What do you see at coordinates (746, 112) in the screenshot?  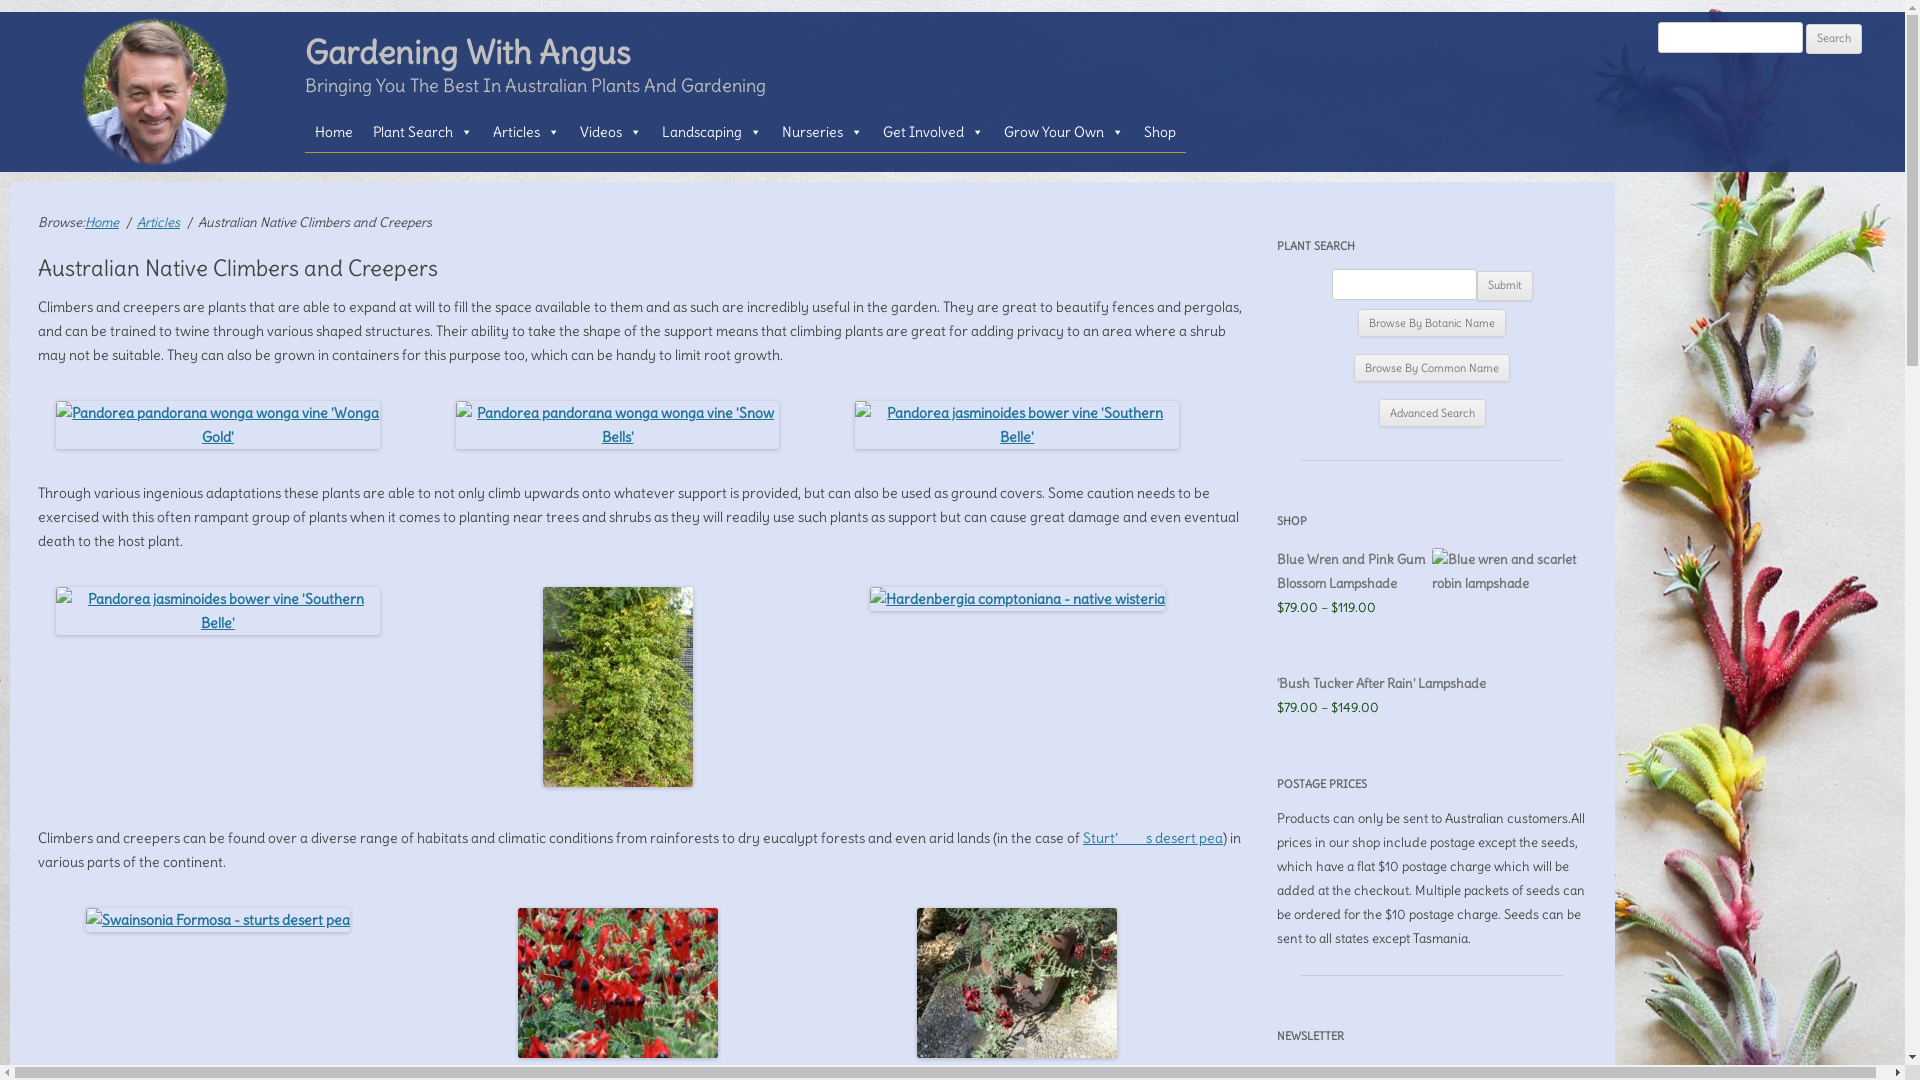 I see `Skip to content` at bounding box center [746, 112].